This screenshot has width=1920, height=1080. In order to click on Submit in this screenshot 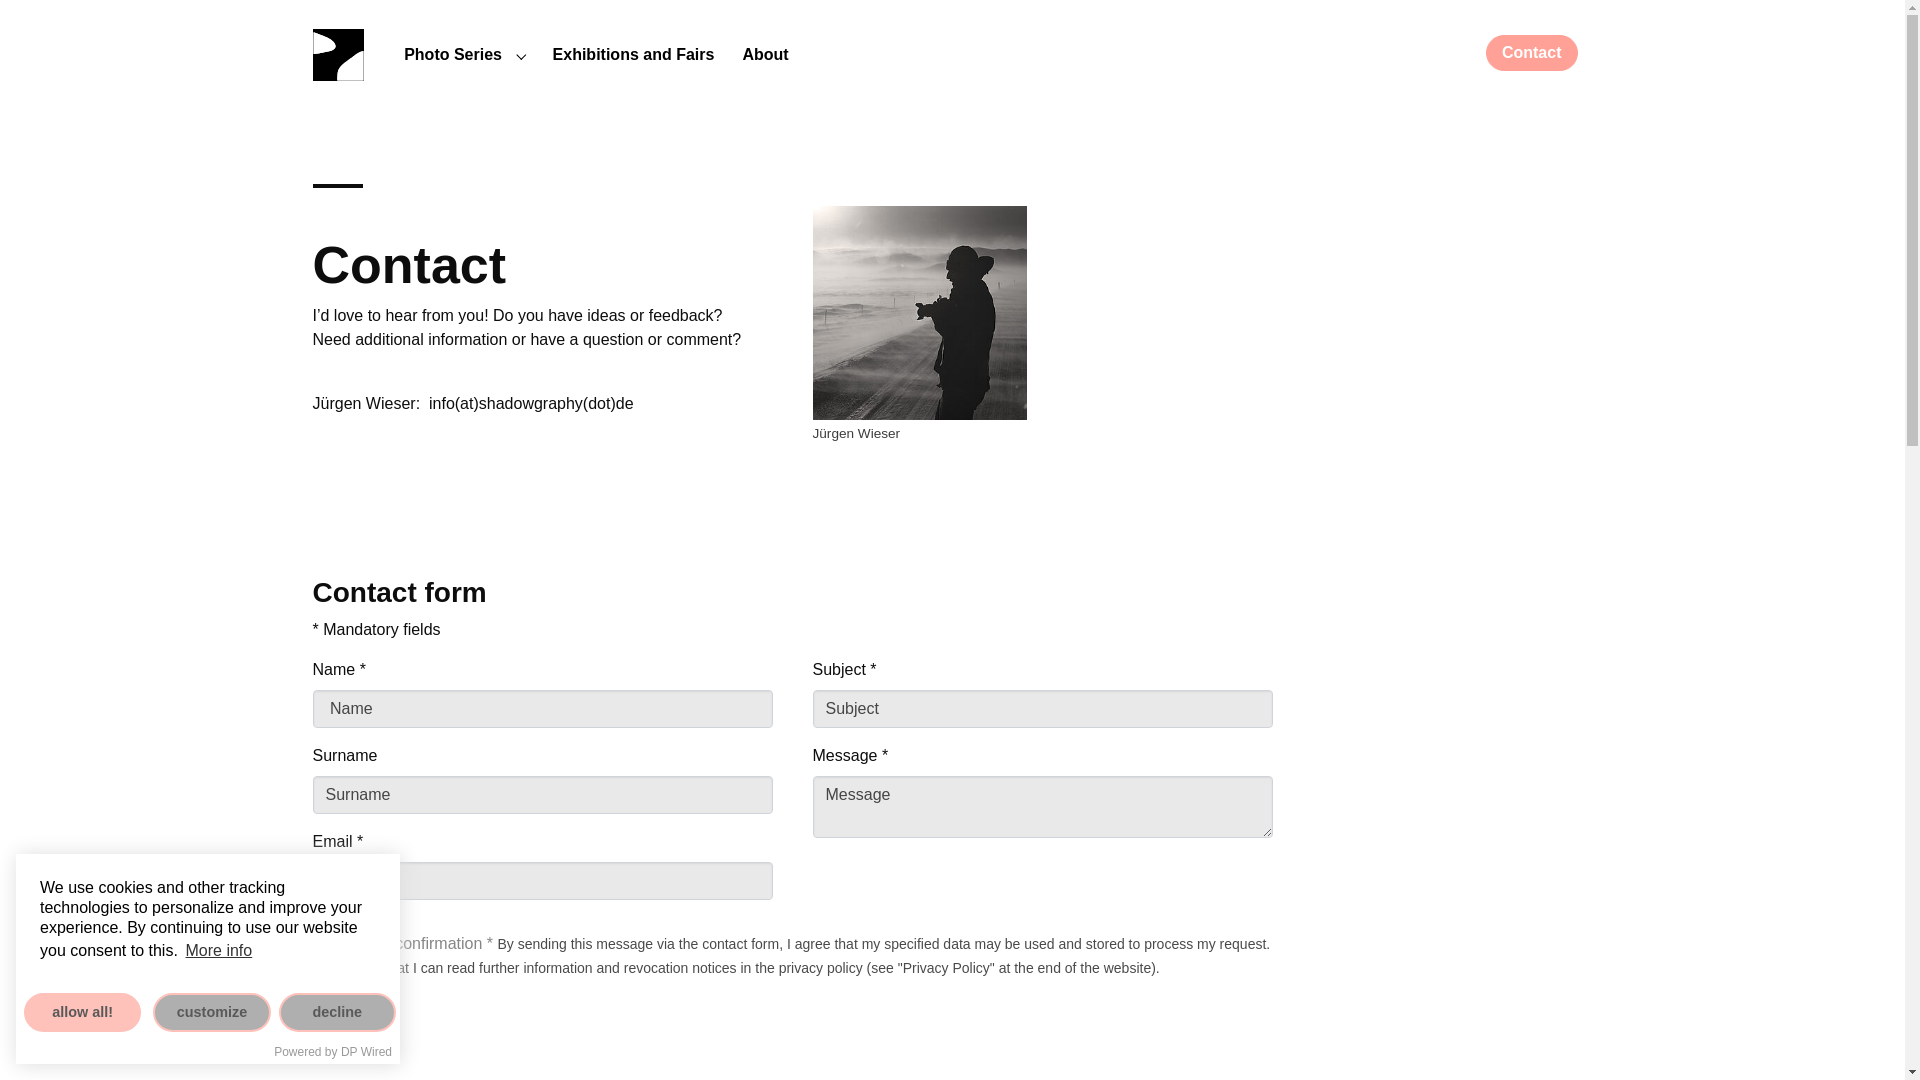, I will do `click(349, 1014)`.